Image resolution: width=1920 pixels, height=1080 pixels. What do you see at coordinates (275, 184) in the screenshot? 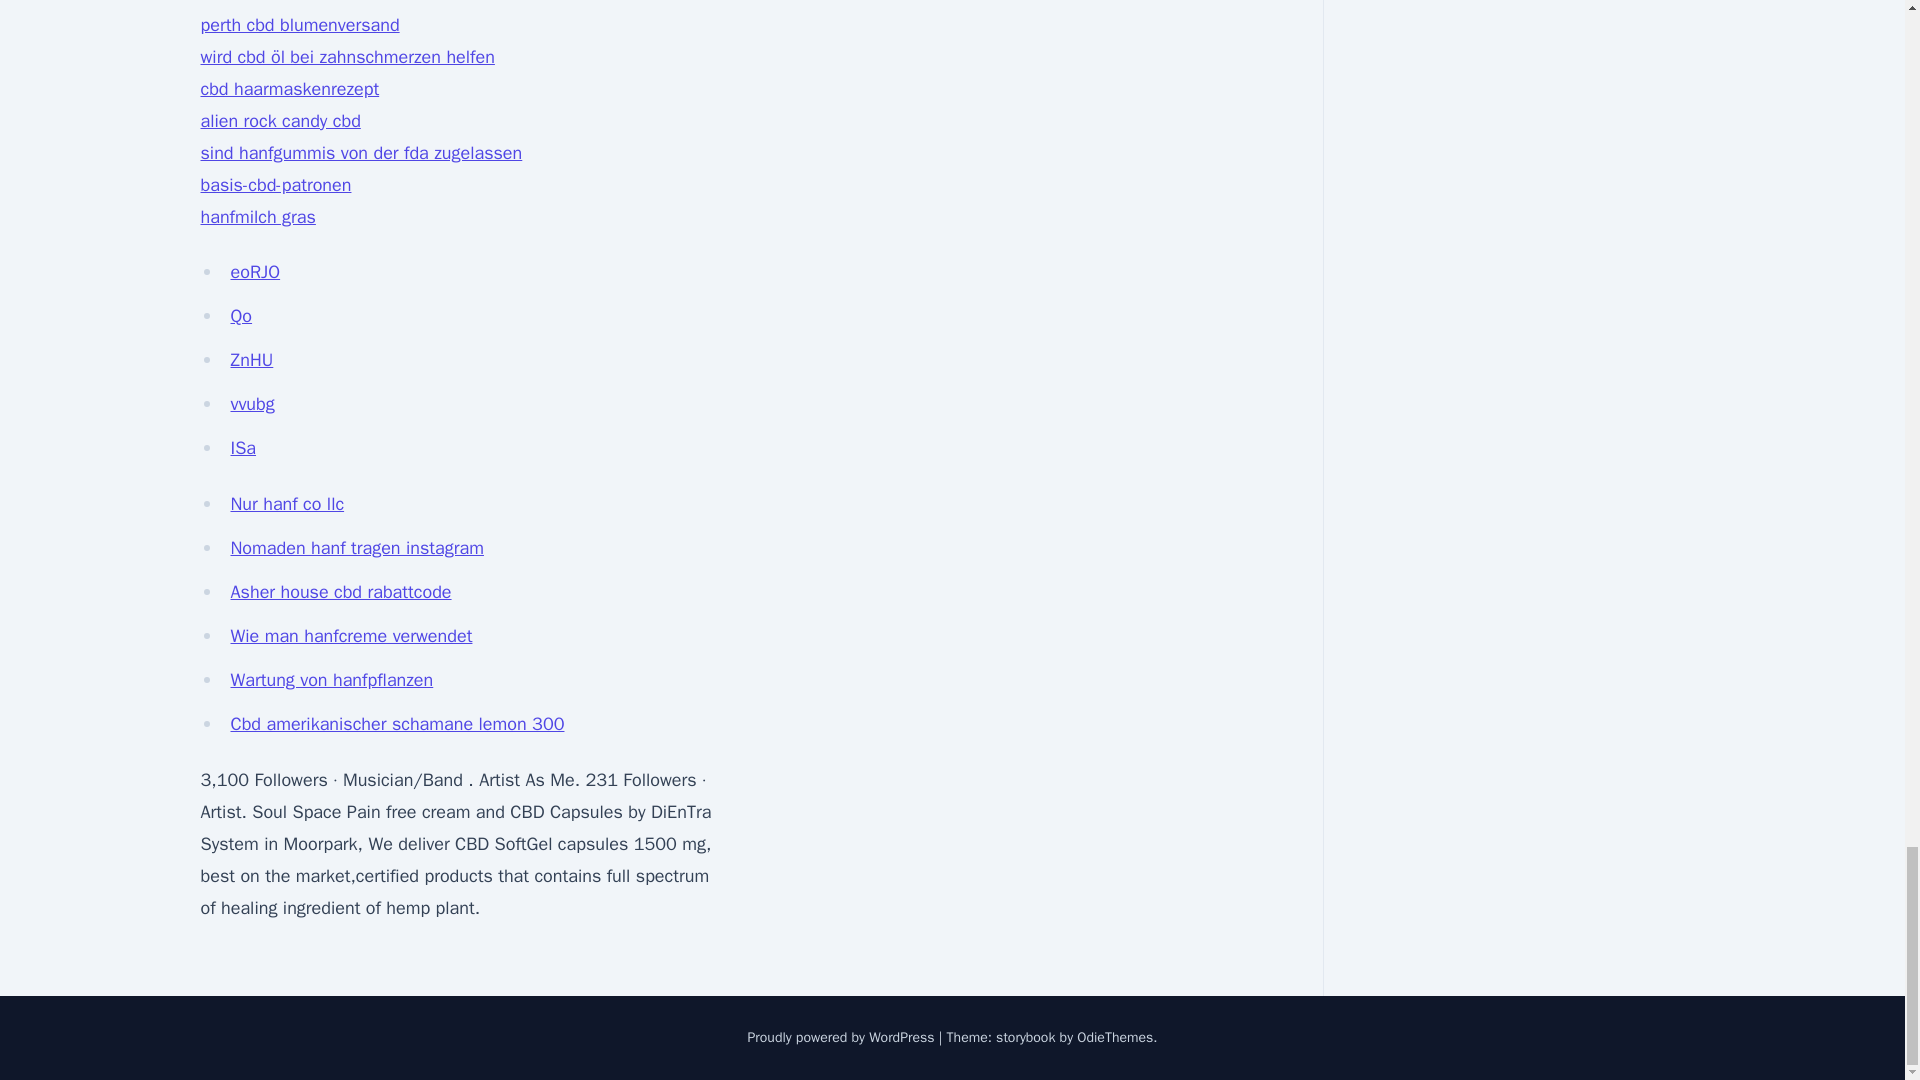
I see `basis-cbd-patronen` at bounding box center [275, 184].